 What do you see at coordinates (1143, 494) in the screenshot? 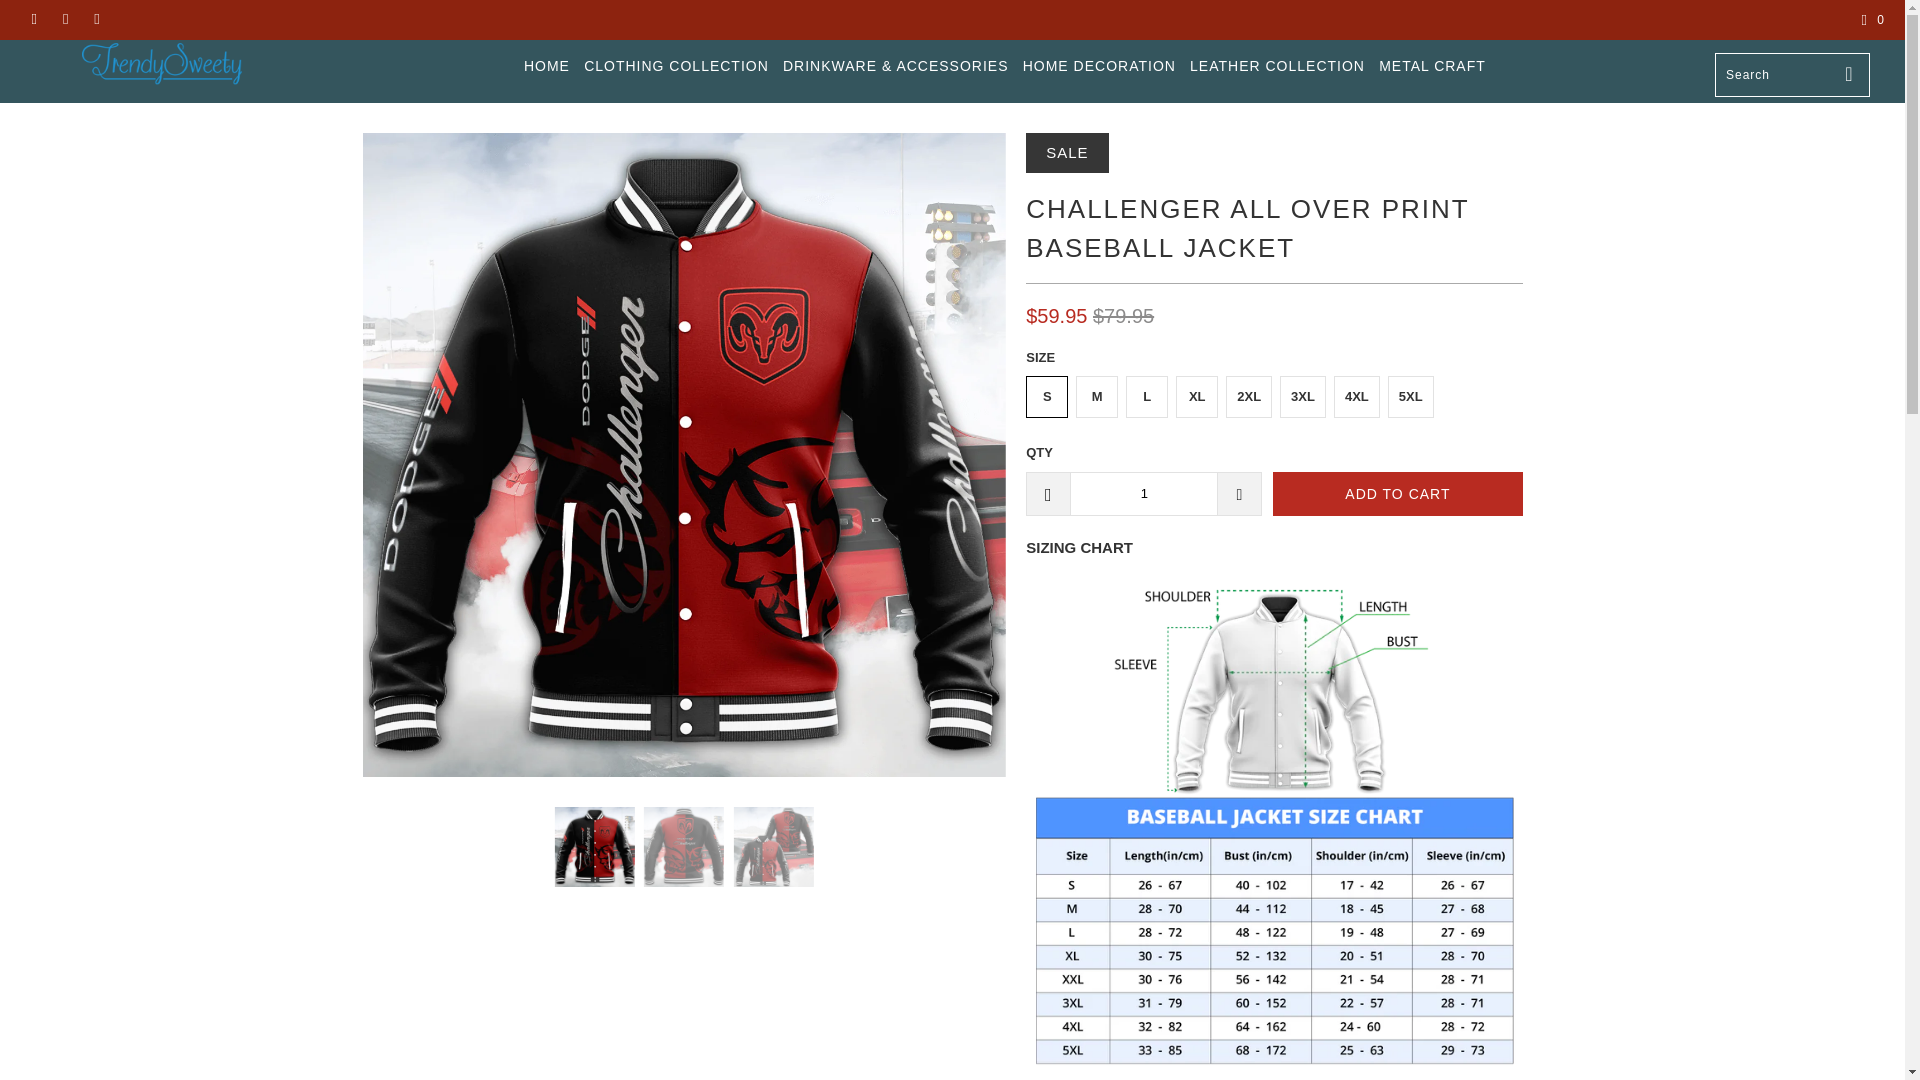
I see `1` at bounding box center [1143, 494].